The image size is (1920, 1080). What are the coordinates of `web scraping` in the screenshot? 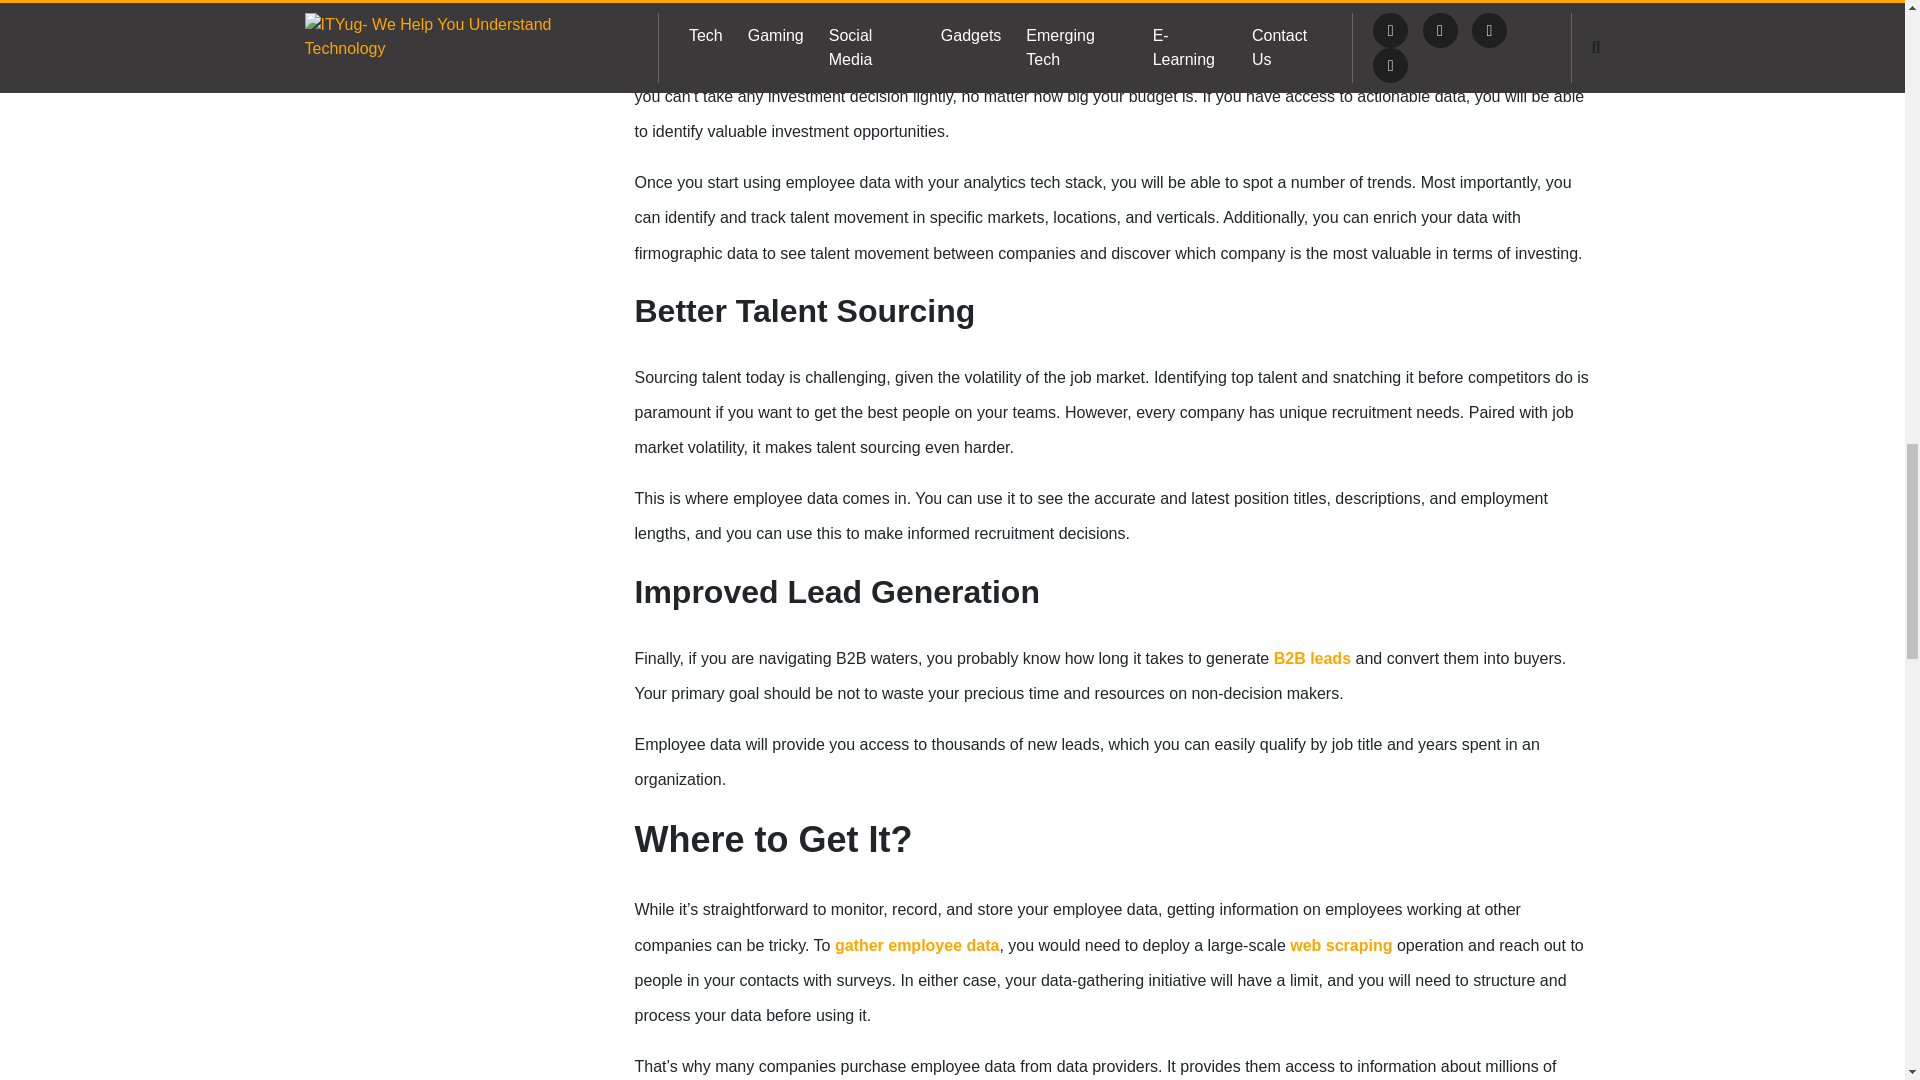 It's located at (1341, 945).